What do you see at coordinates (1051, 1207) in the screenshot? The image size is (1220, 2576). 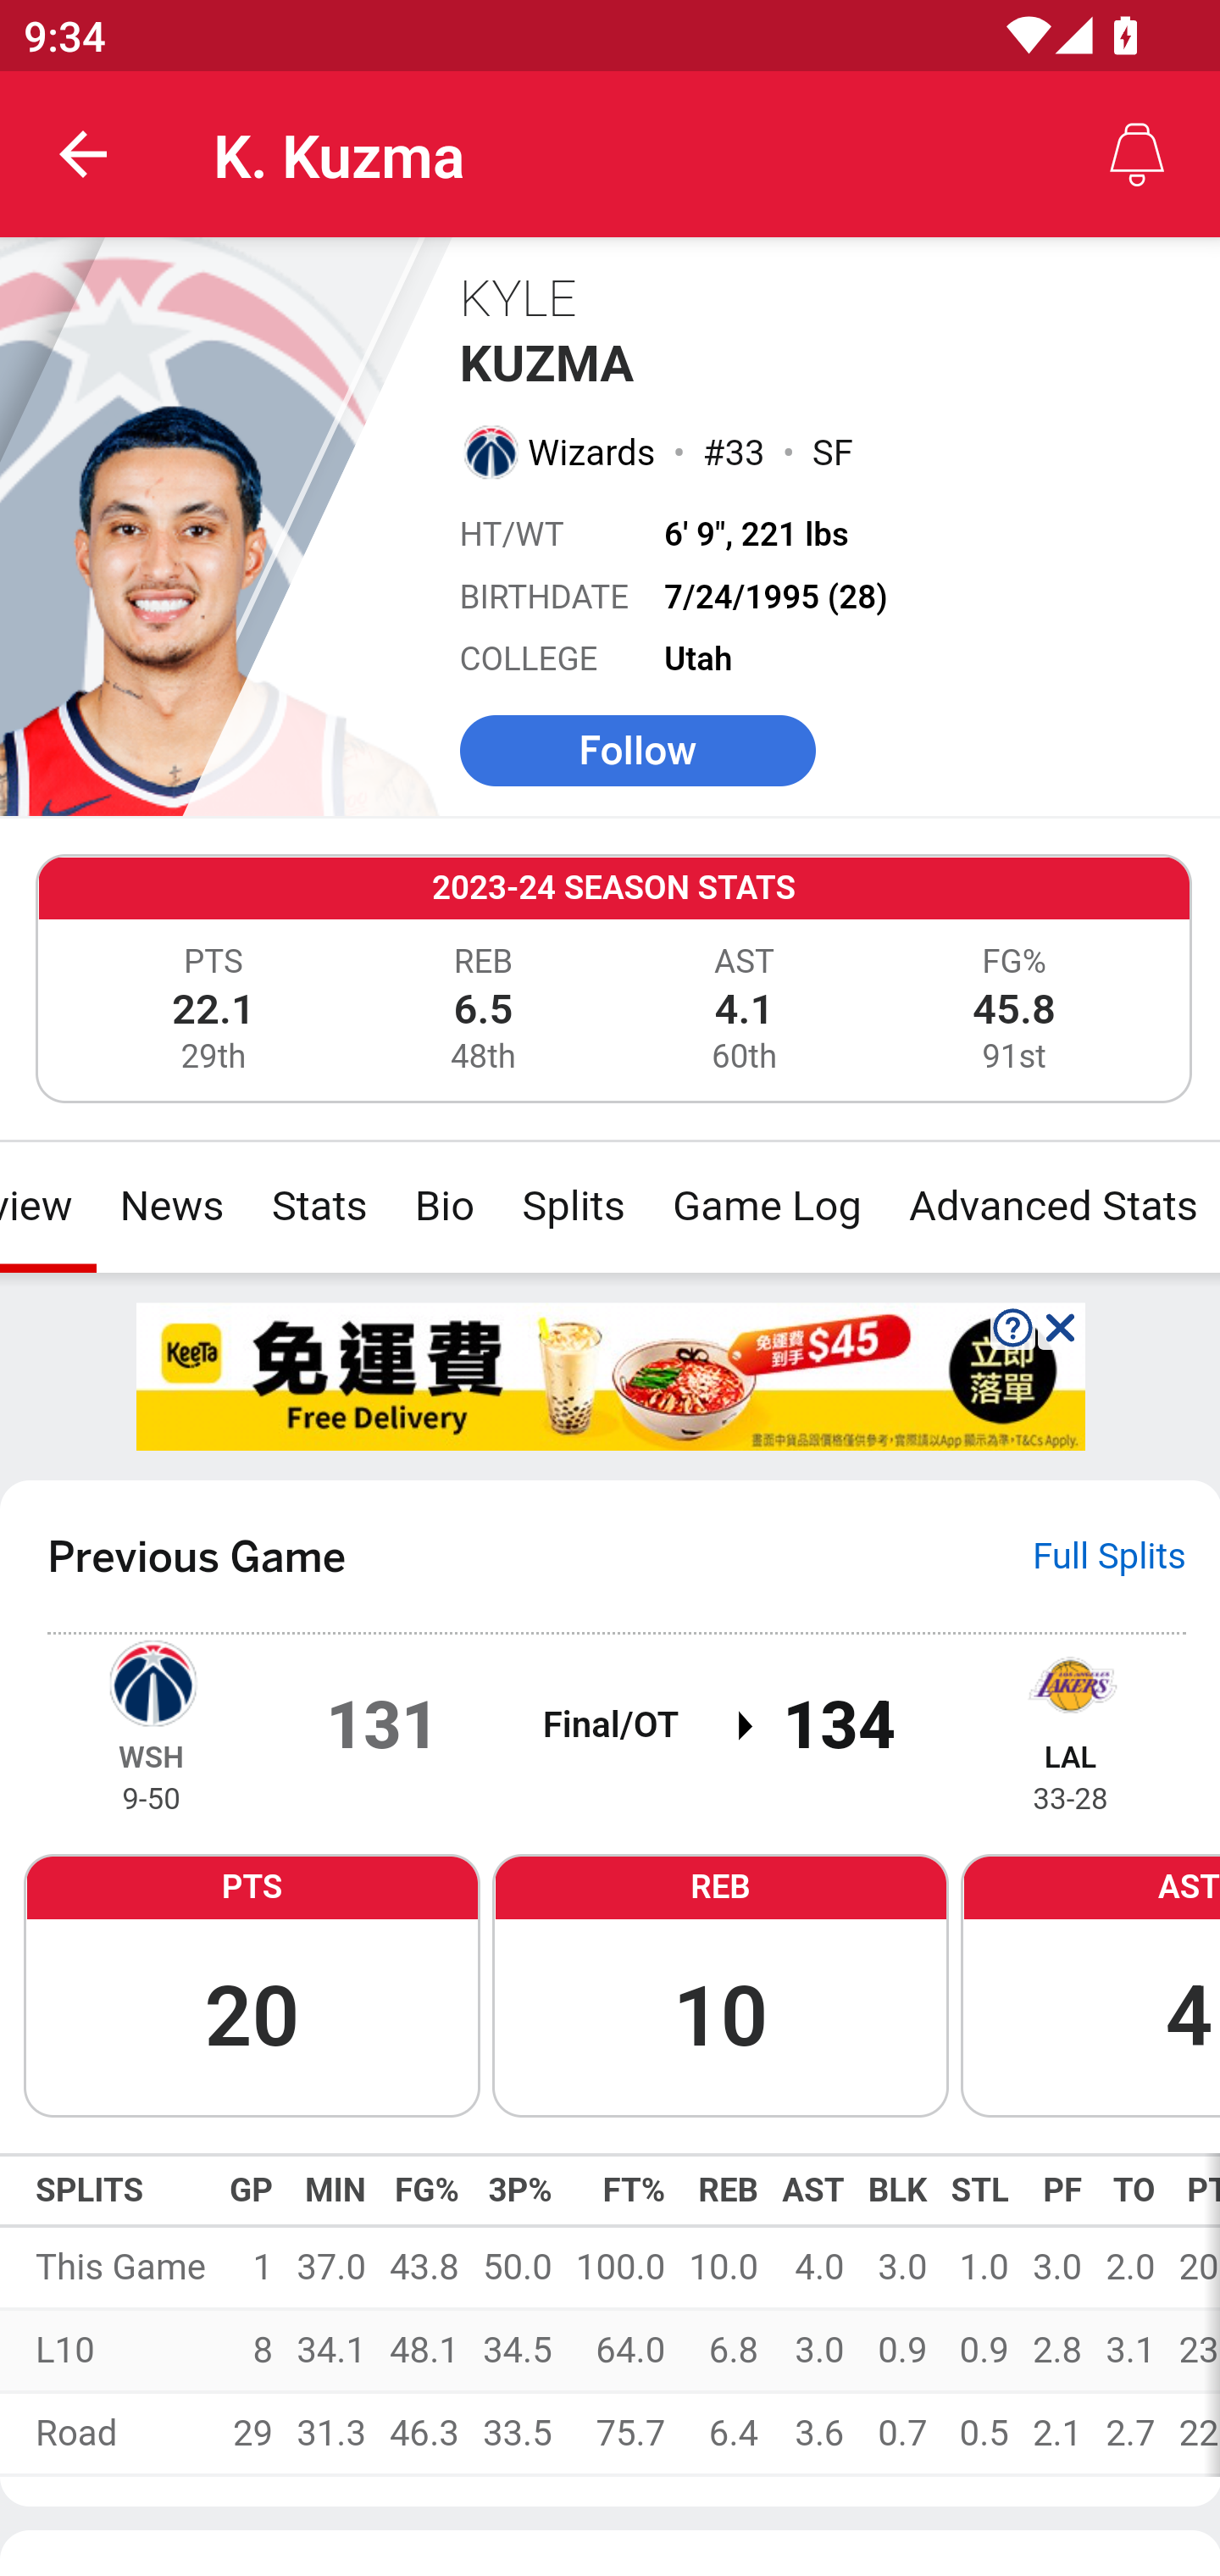 I see `Advanced Stats` at bounding box center [1051, 1207].